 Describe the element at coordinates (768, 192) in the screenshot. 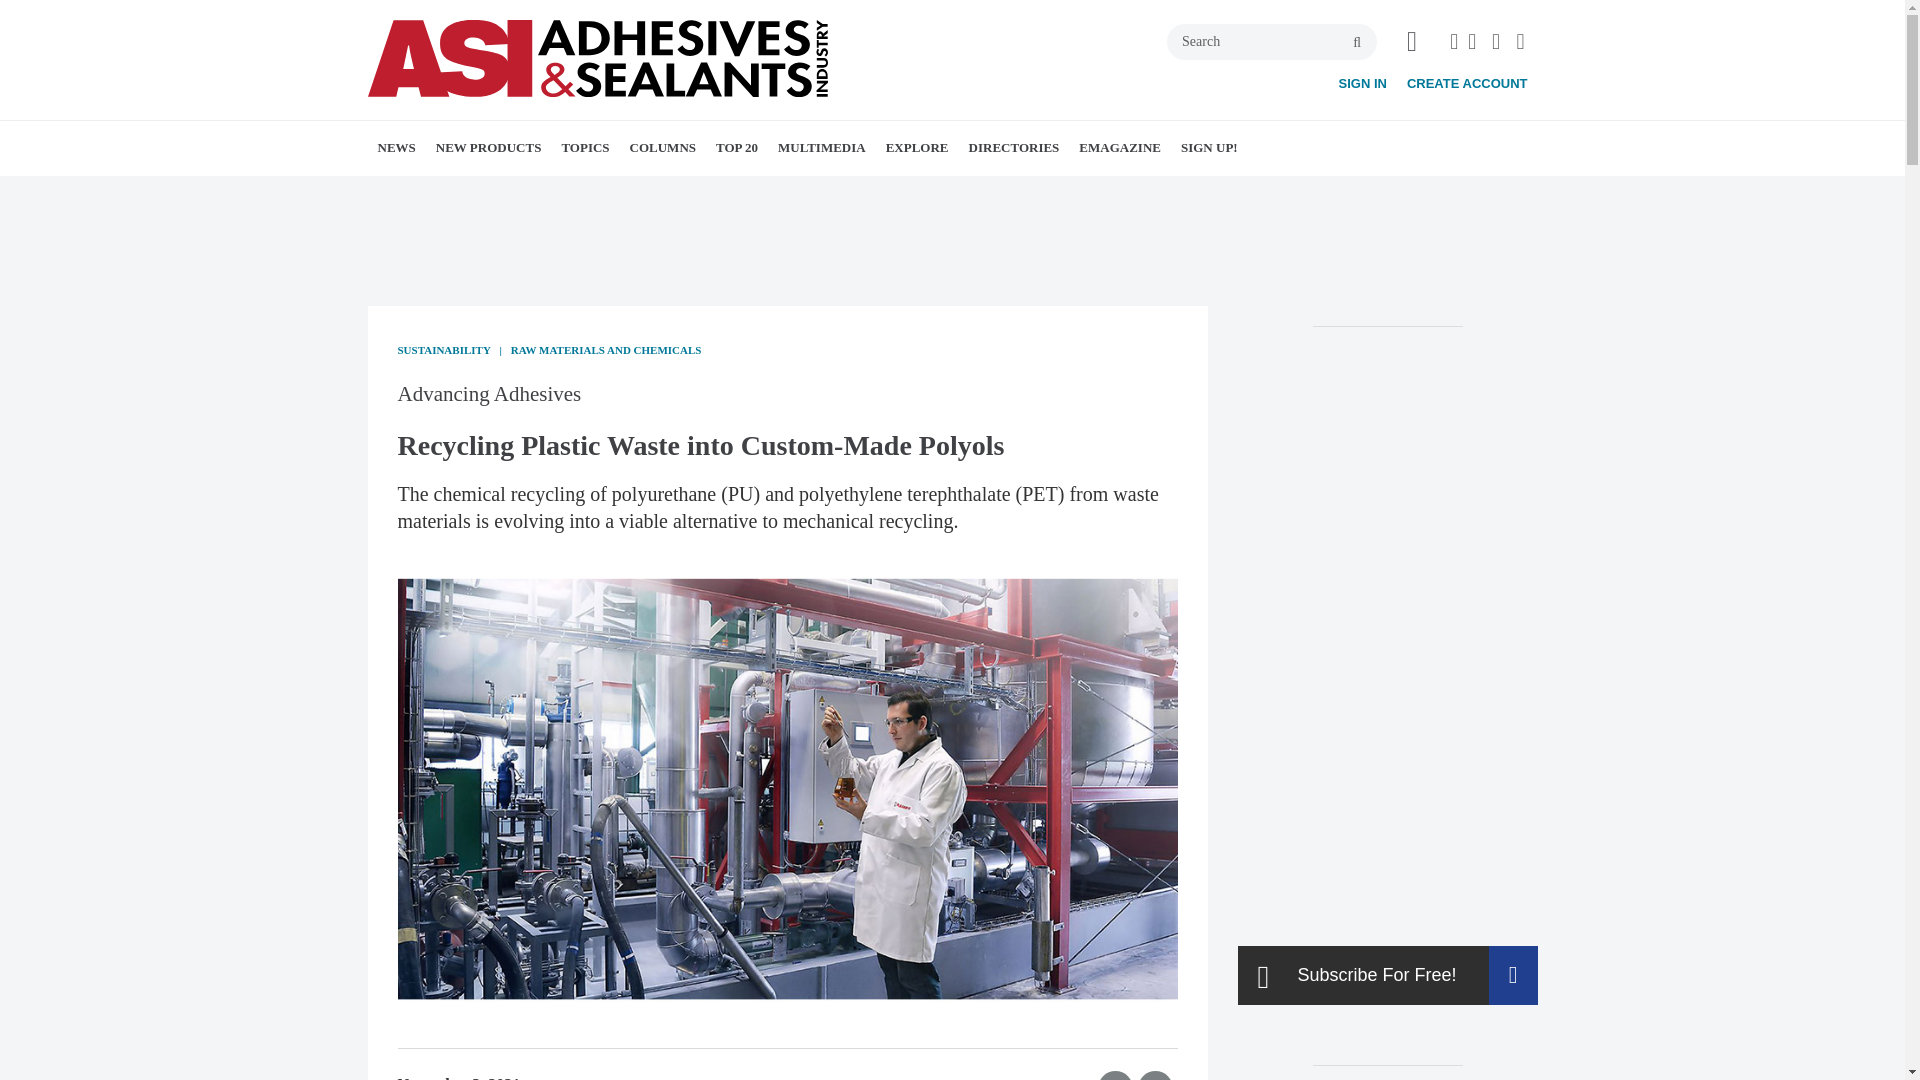

I see `STRATEGIC SOLUTIONS` at that location.